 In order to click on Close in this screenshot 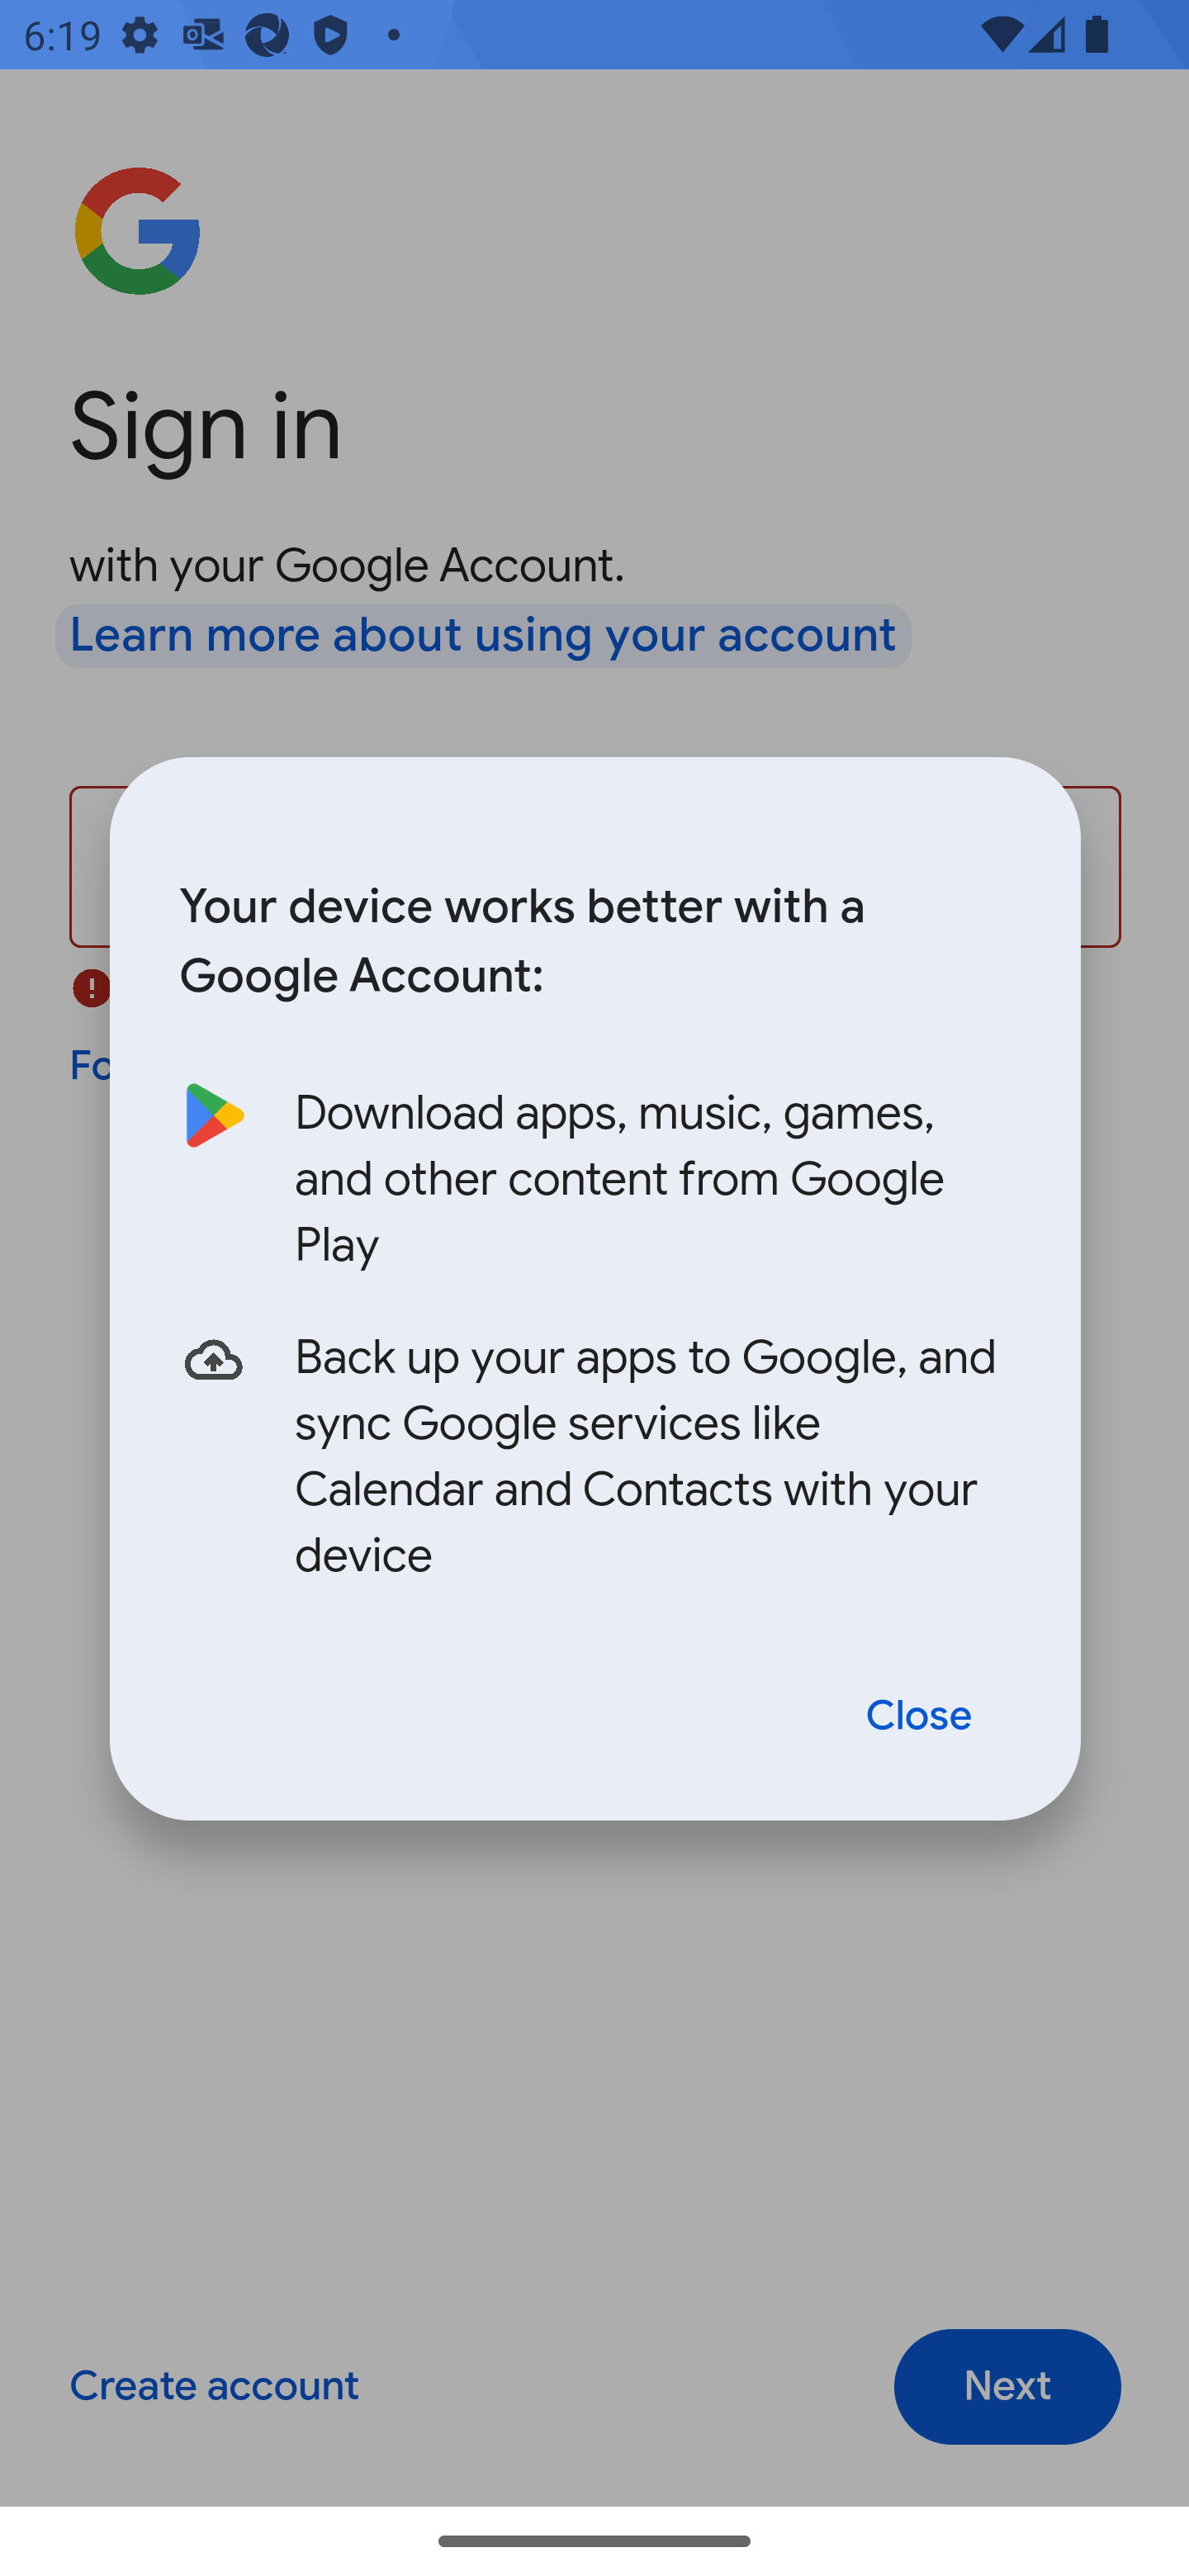, I will do `click(920, 1717)`.